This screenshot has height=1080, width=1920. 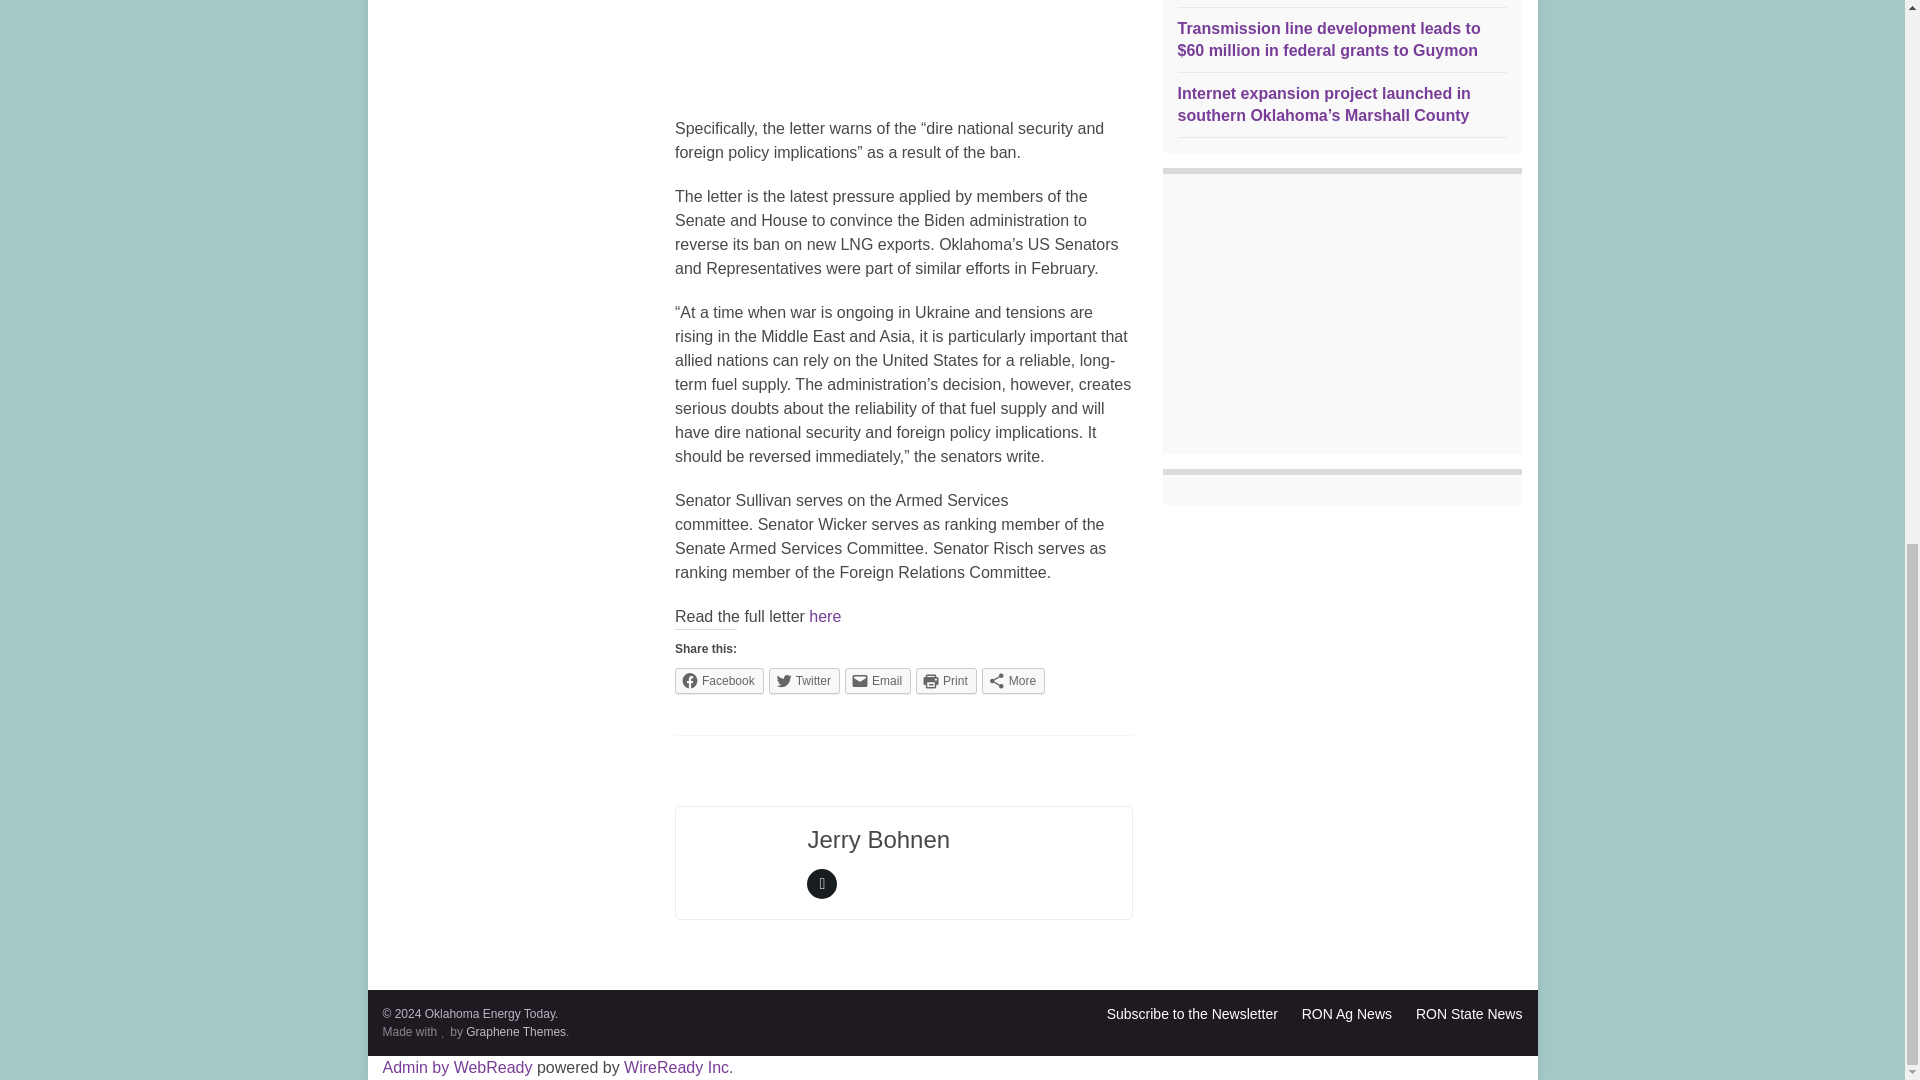 I want to click on Subscribe to the Newsletter, so click(x=1192, y=1013).